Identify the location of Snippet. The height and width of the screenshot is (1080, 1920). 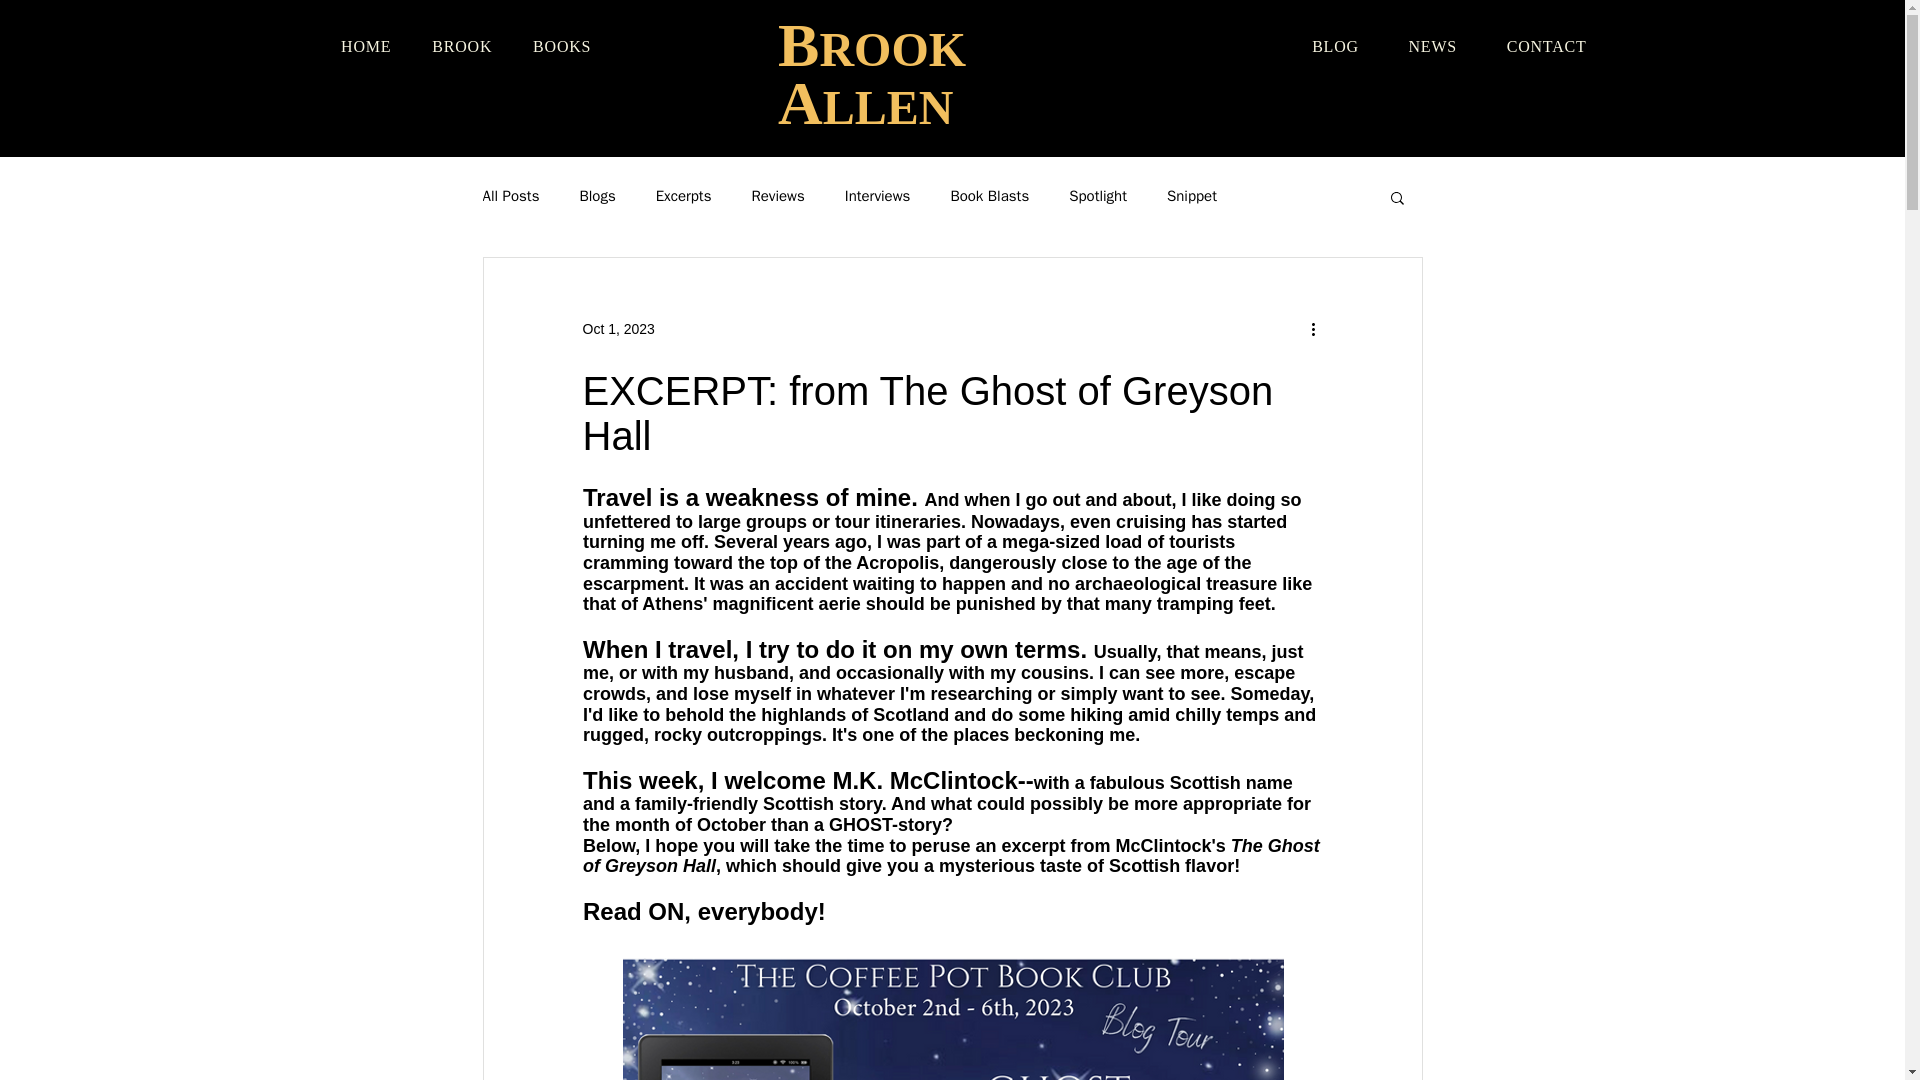
(1192, 196).